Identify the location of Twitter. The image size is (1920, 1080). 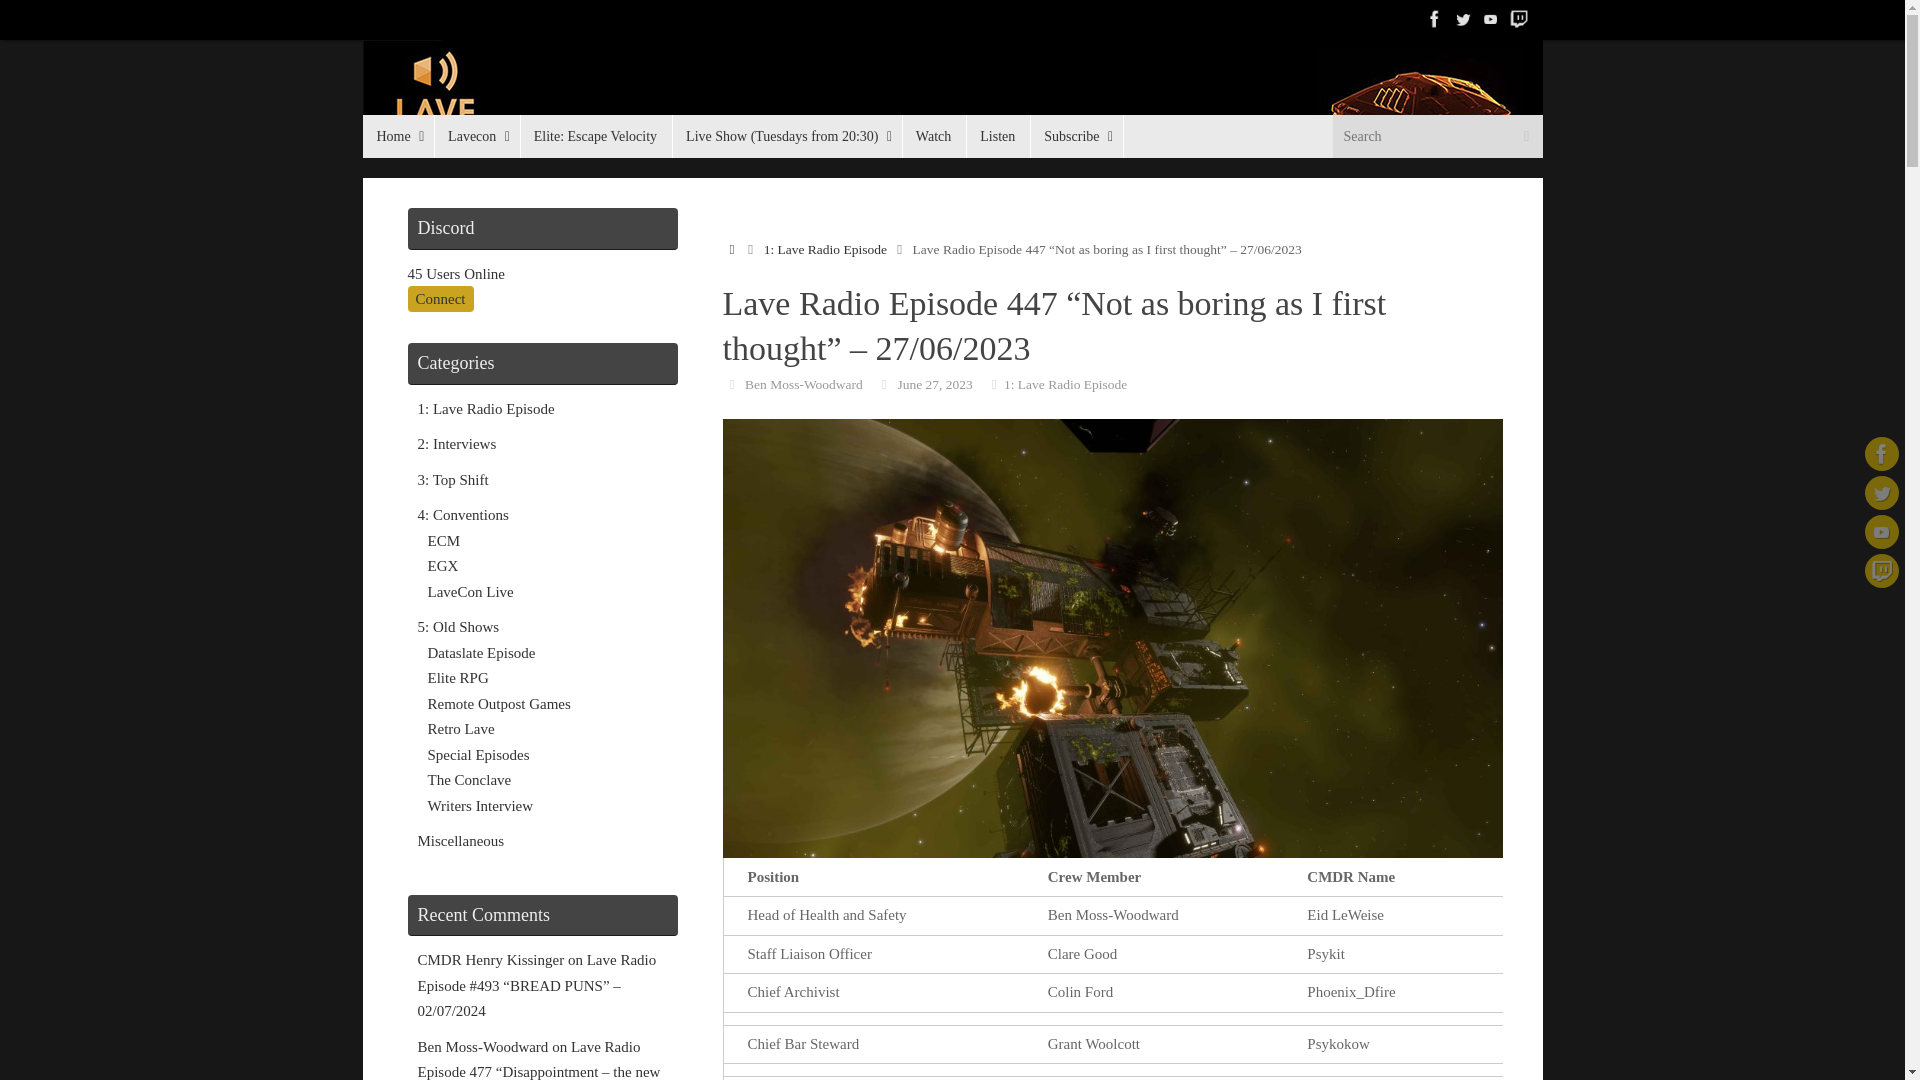
(1462, 19).